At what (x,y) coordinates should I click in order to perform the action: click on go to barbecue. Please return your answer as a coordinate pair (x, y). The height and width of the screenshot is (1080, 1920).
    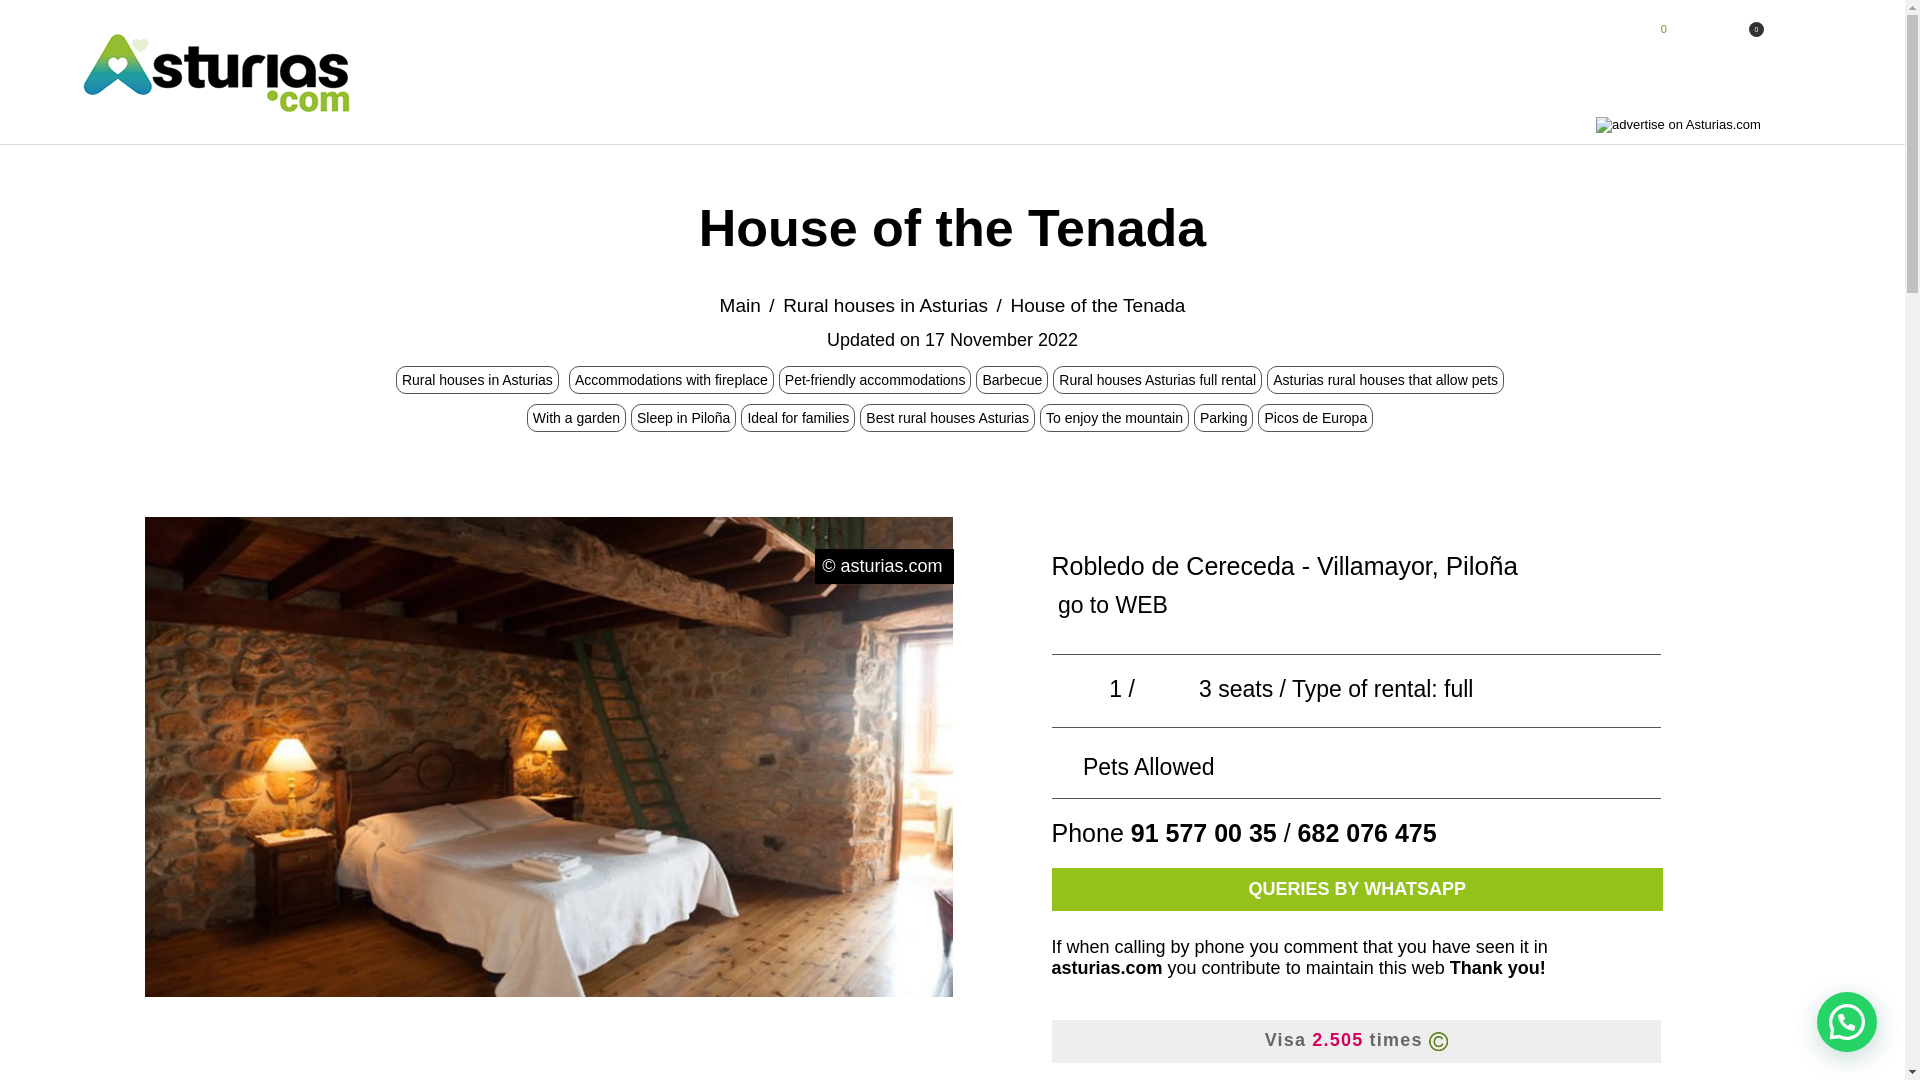
    Looking at the image, I should click on (1012, 379).